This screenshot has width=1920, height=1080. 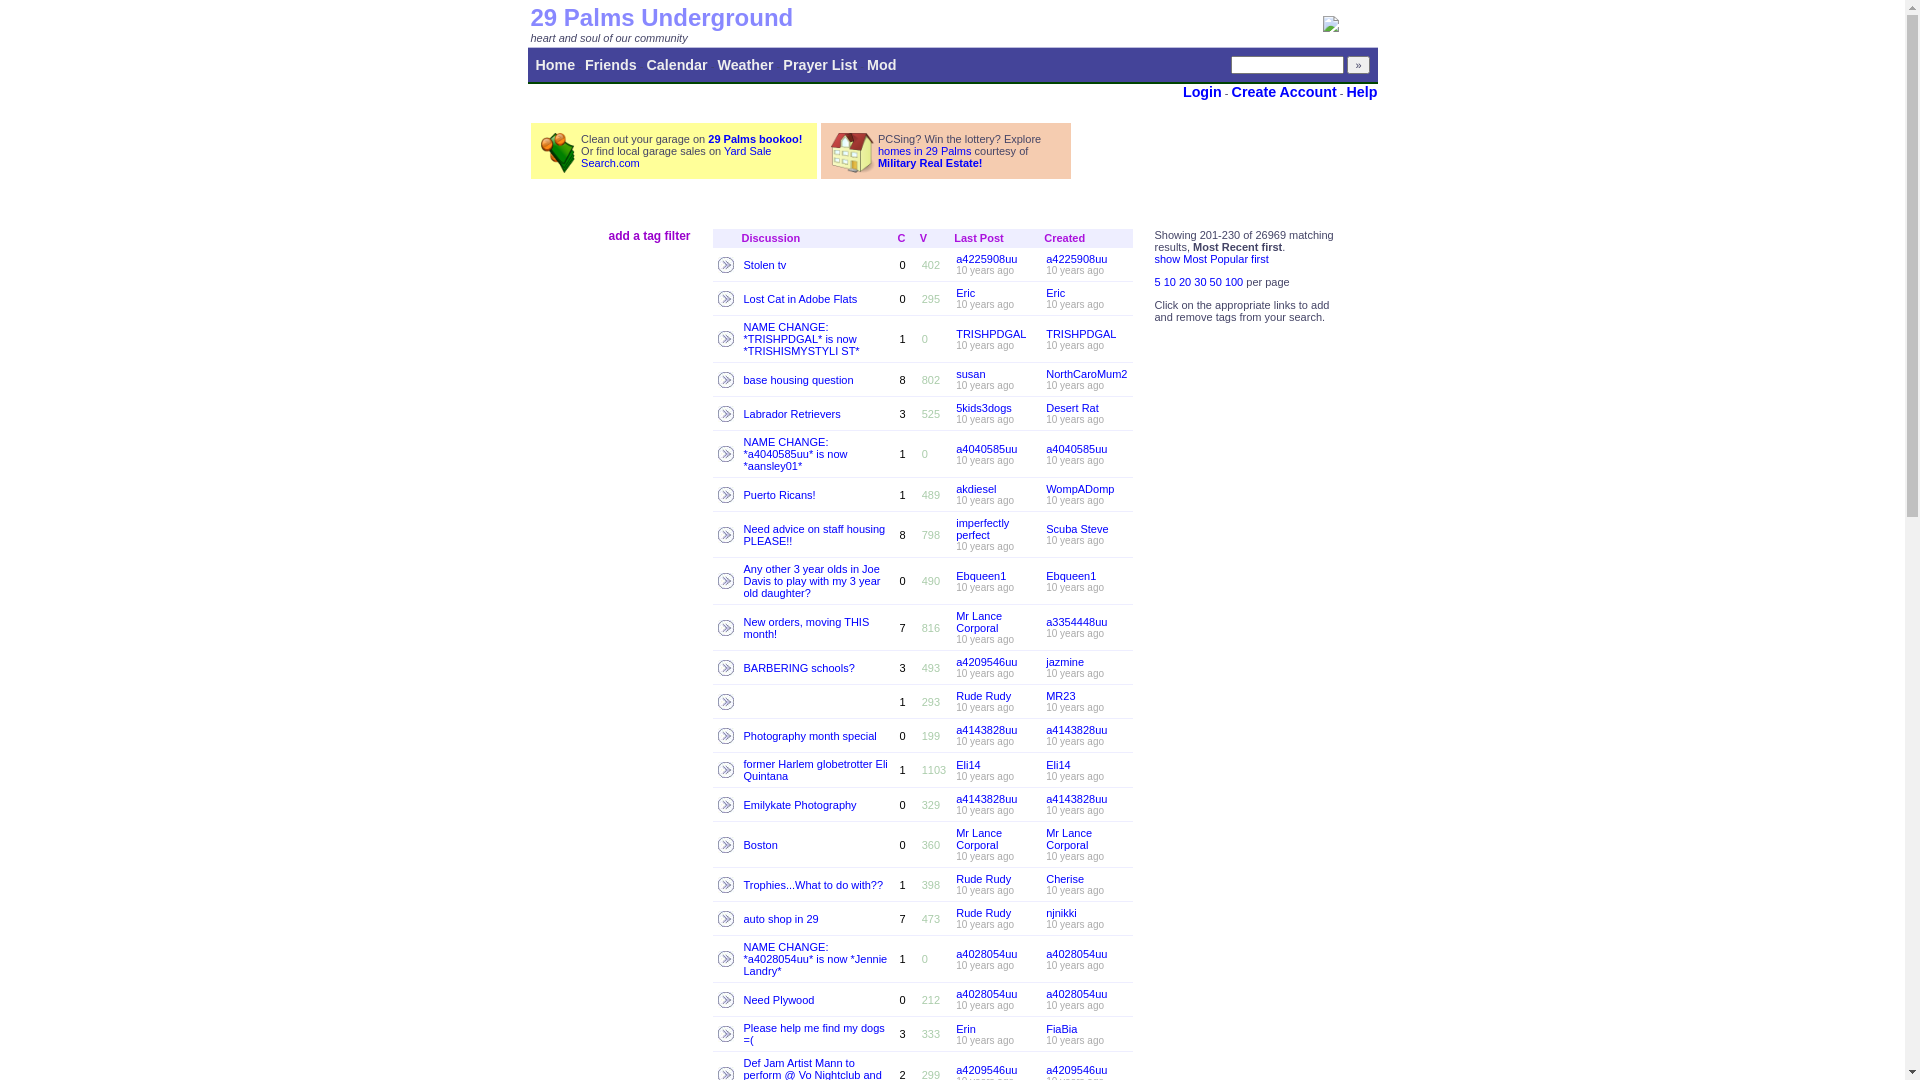 What do you see at coordinates (1056, 293) in the screenshot?
I see `Eric` at bounding box center [1056, 293].